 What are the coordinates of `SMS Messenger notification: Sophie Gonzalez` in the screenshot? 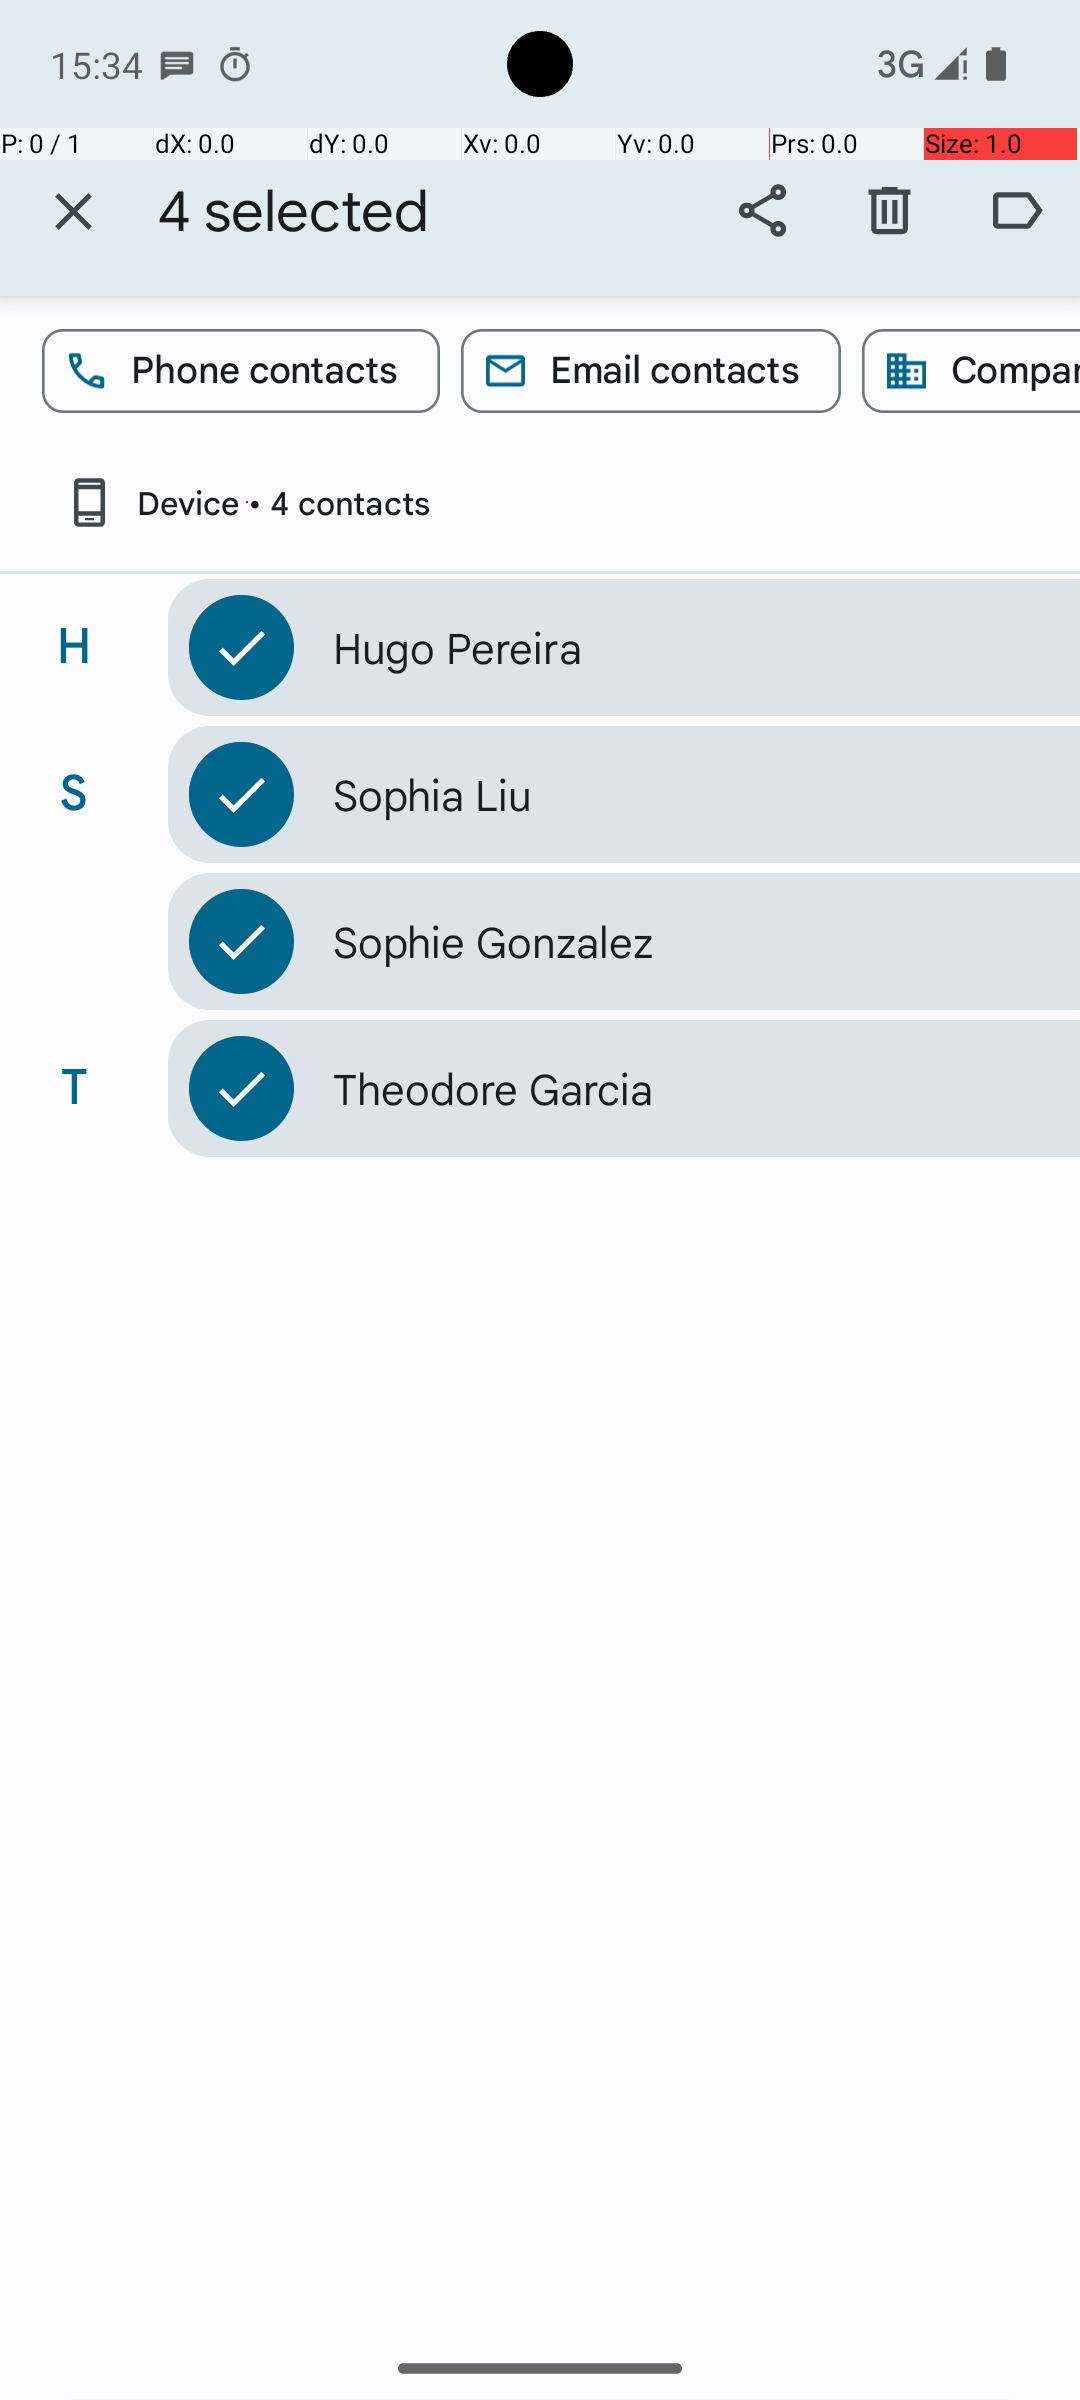 It's located at (177, 64).